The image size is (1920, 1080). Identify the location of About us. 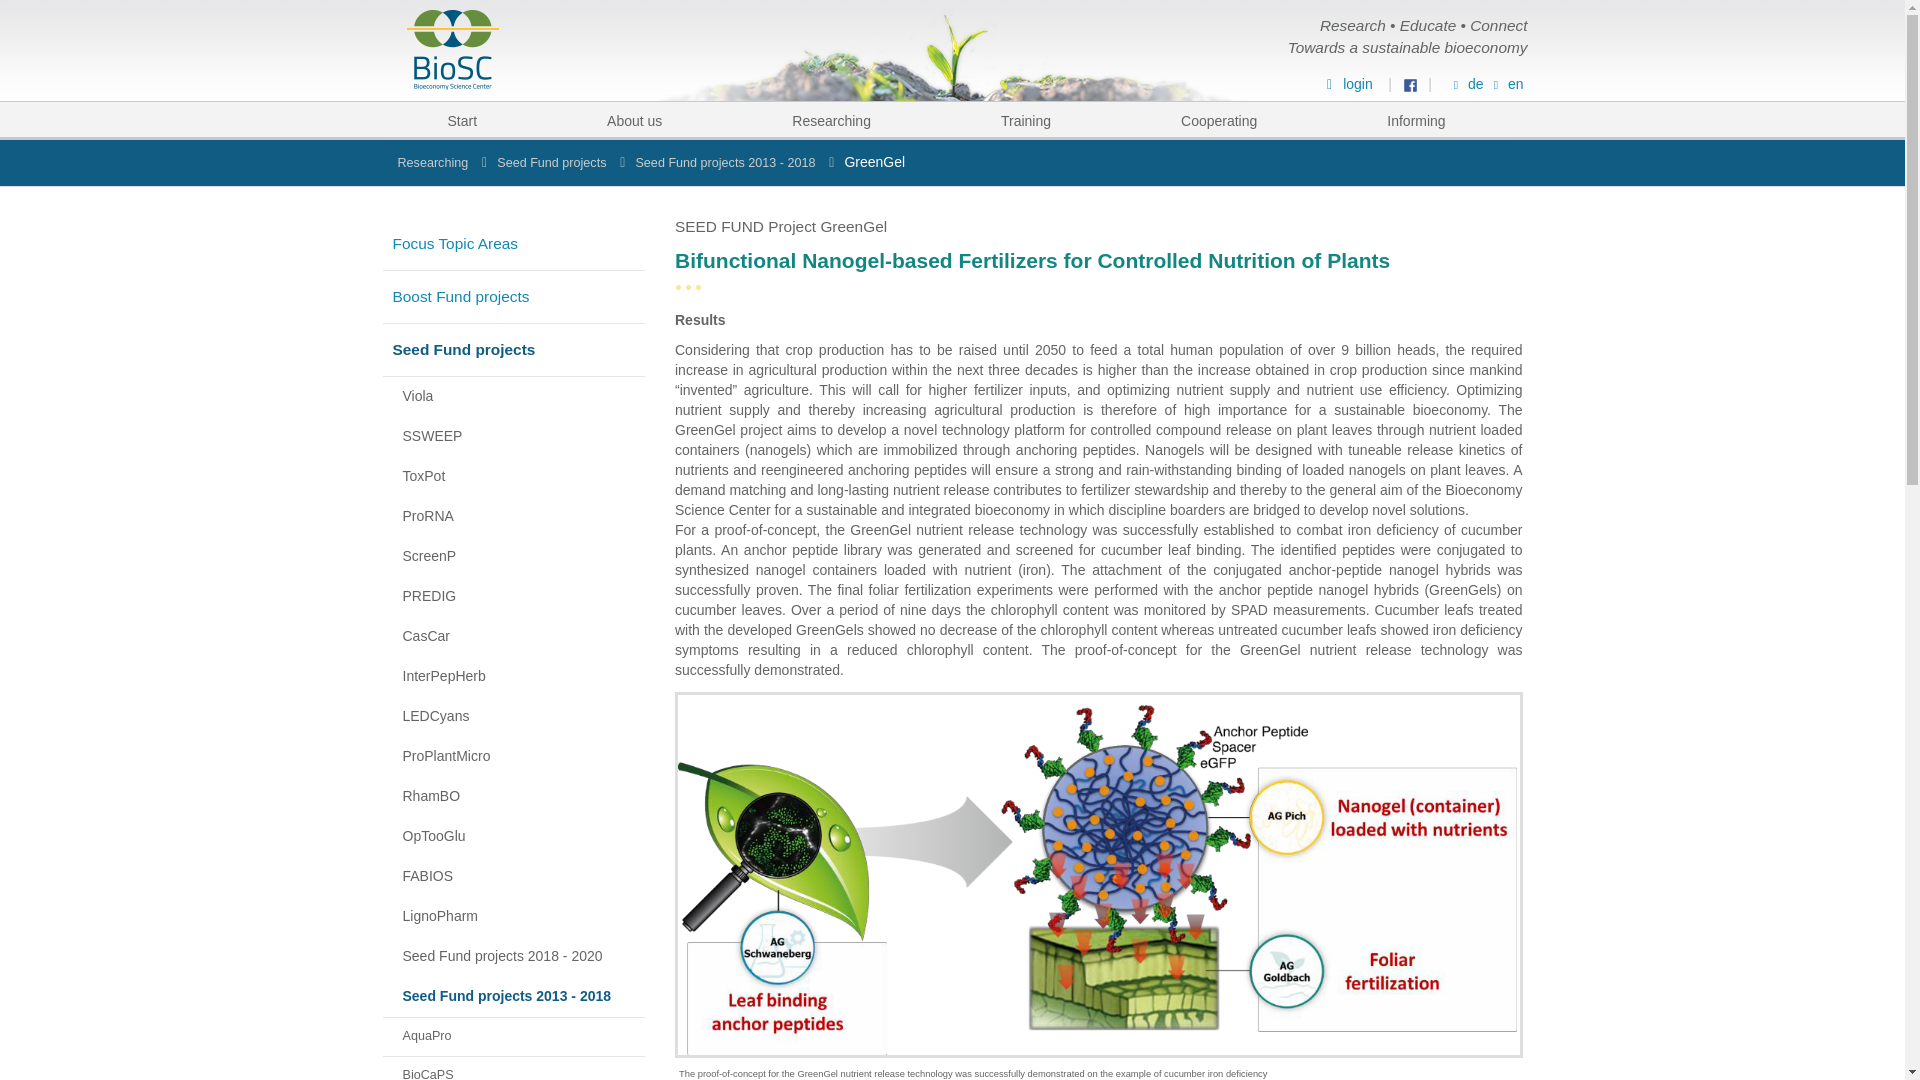
(634, 120).